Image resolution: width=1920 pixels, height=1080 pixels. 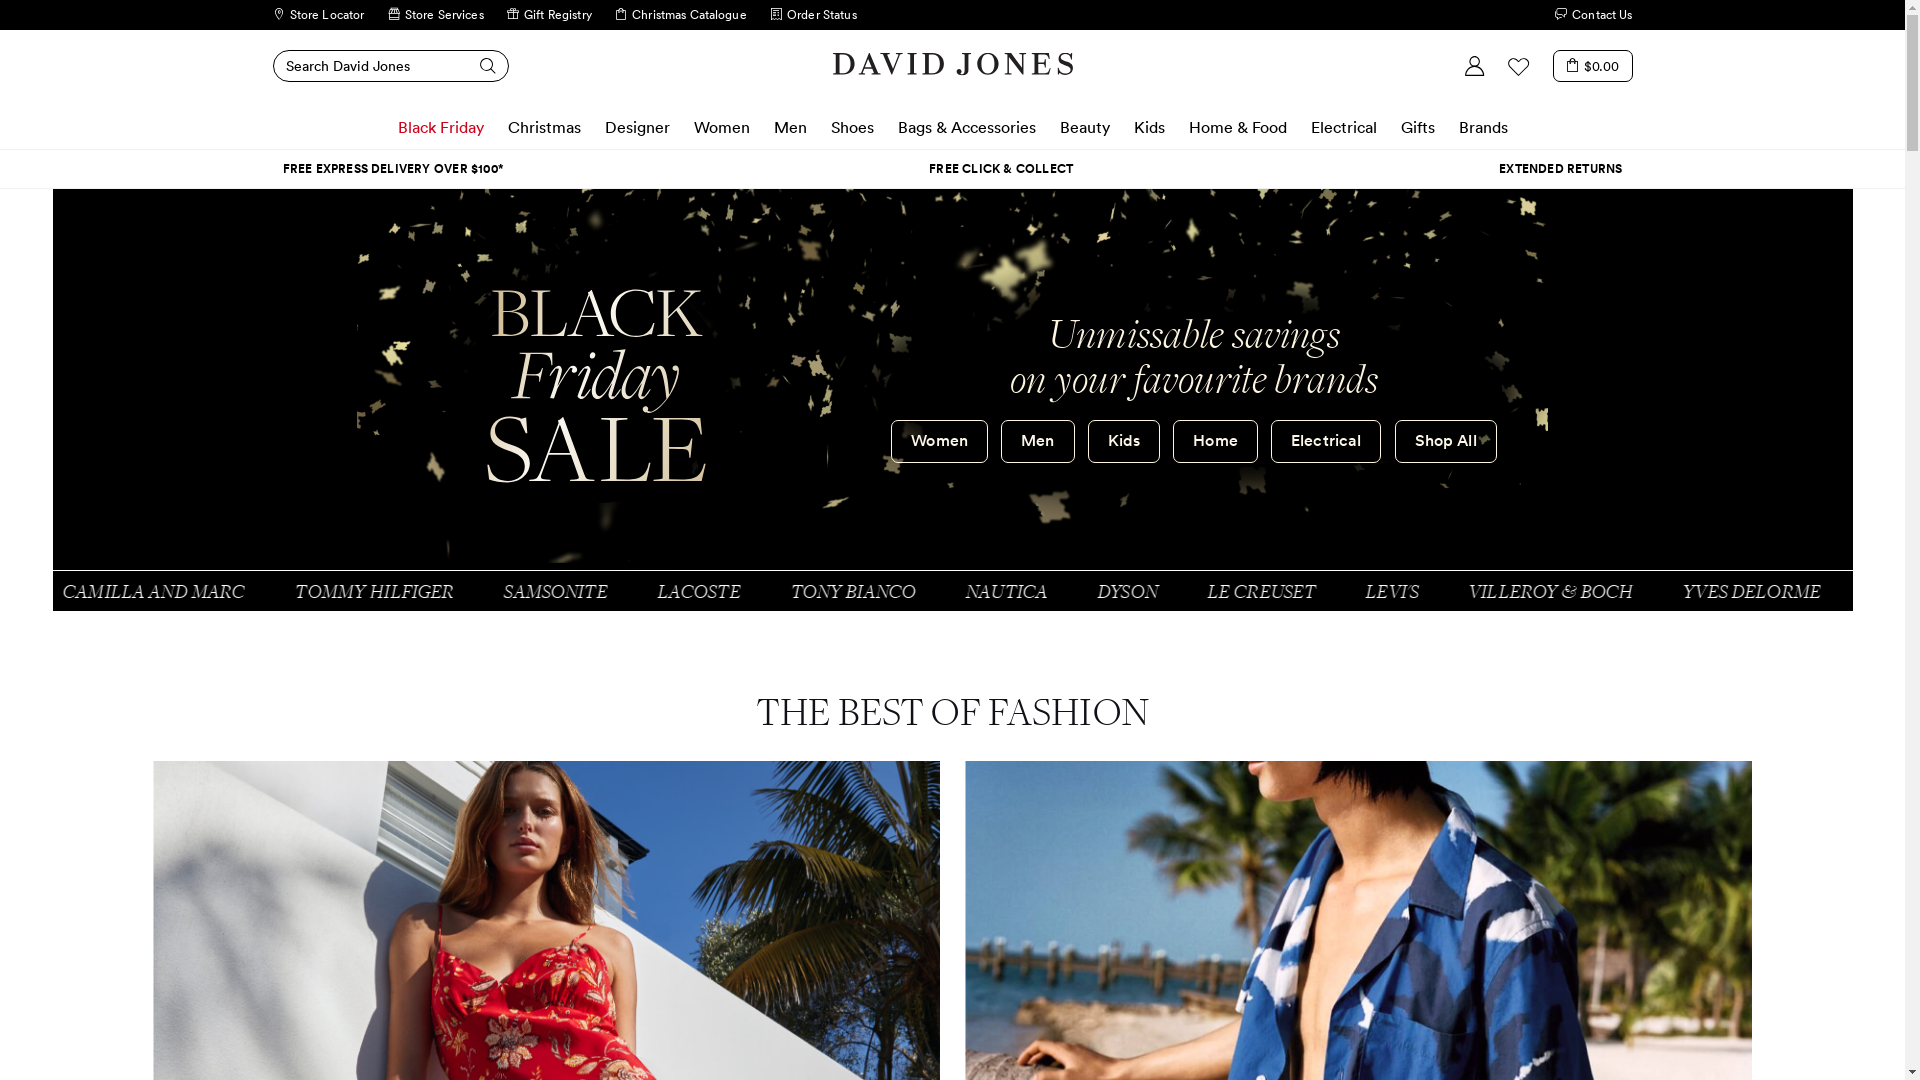 What do you see at coordinates (852, 127) in the screenshot?
I see `Shoes` at bounding box center [852, 127].